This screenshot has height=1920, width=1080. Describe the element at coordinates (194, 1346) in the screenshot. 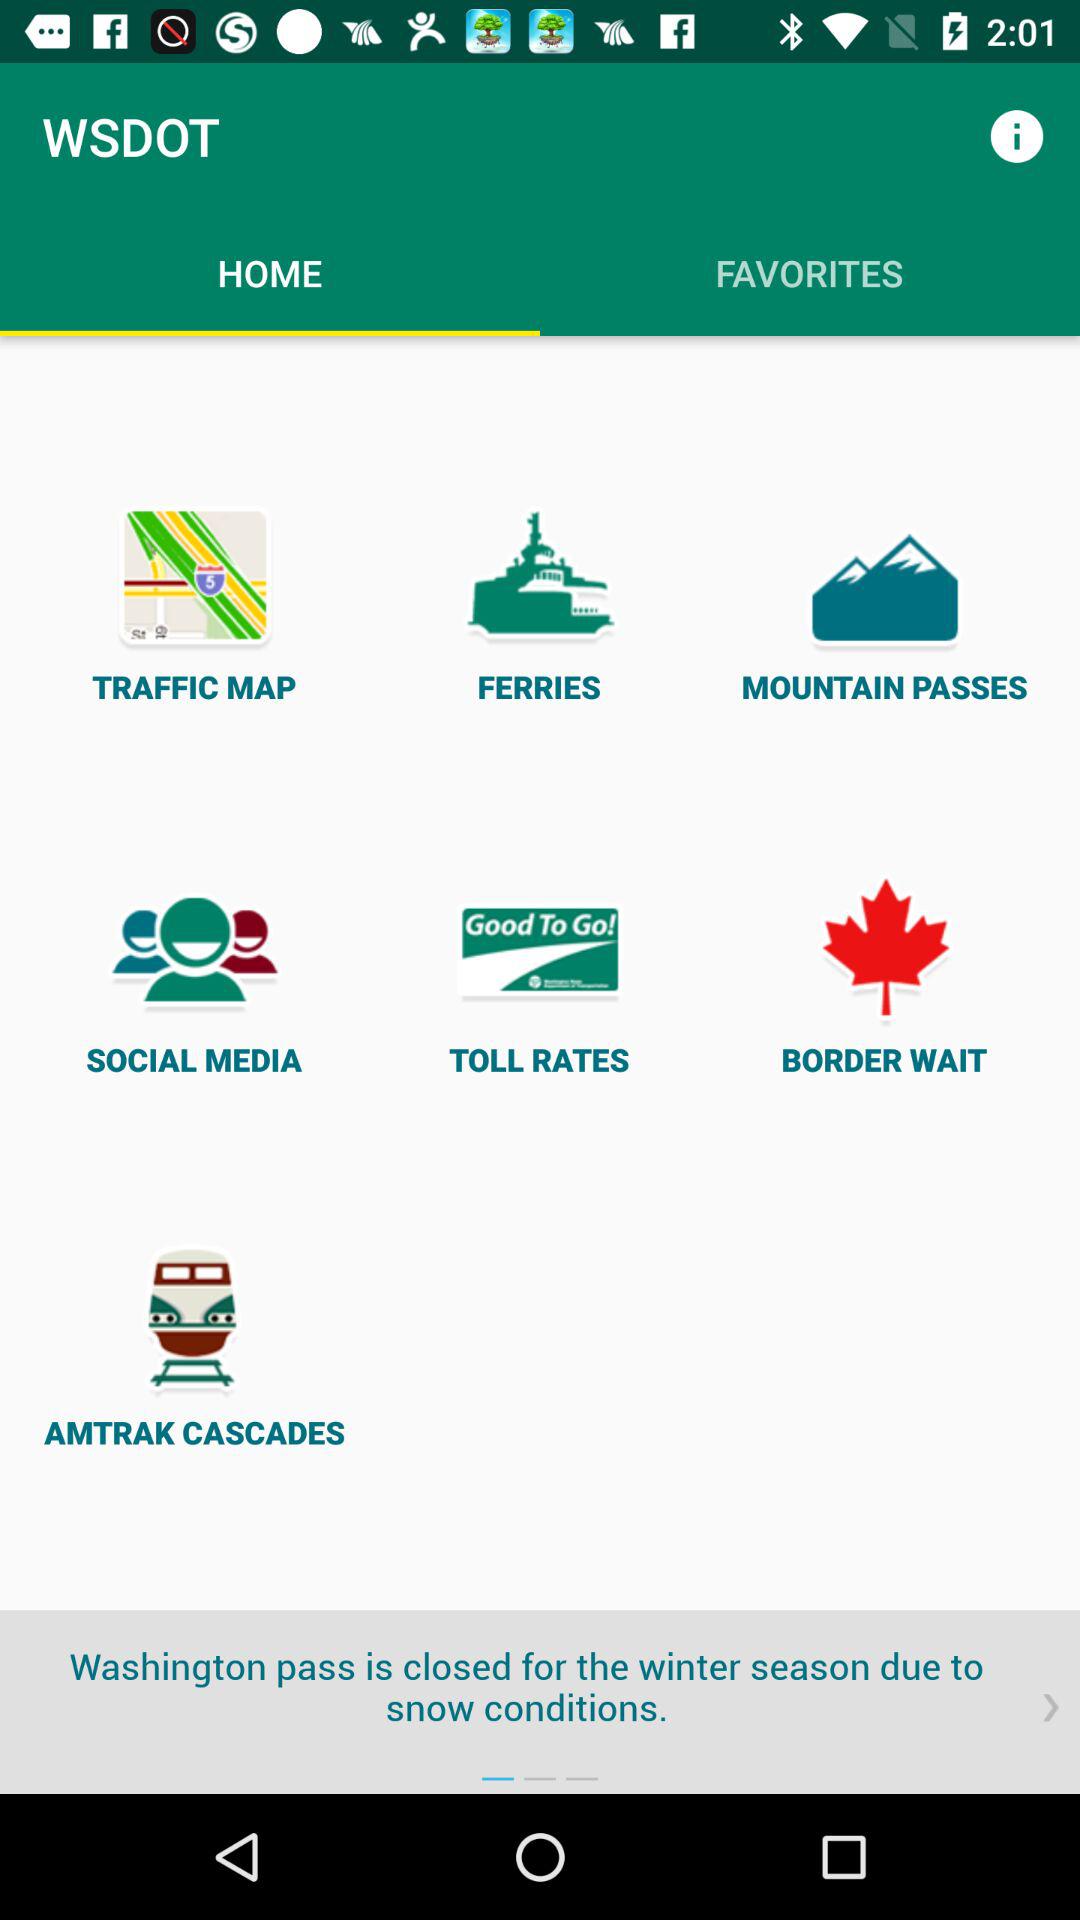

I see `tap the amtrak cascades at the bottom left corner` at that location.